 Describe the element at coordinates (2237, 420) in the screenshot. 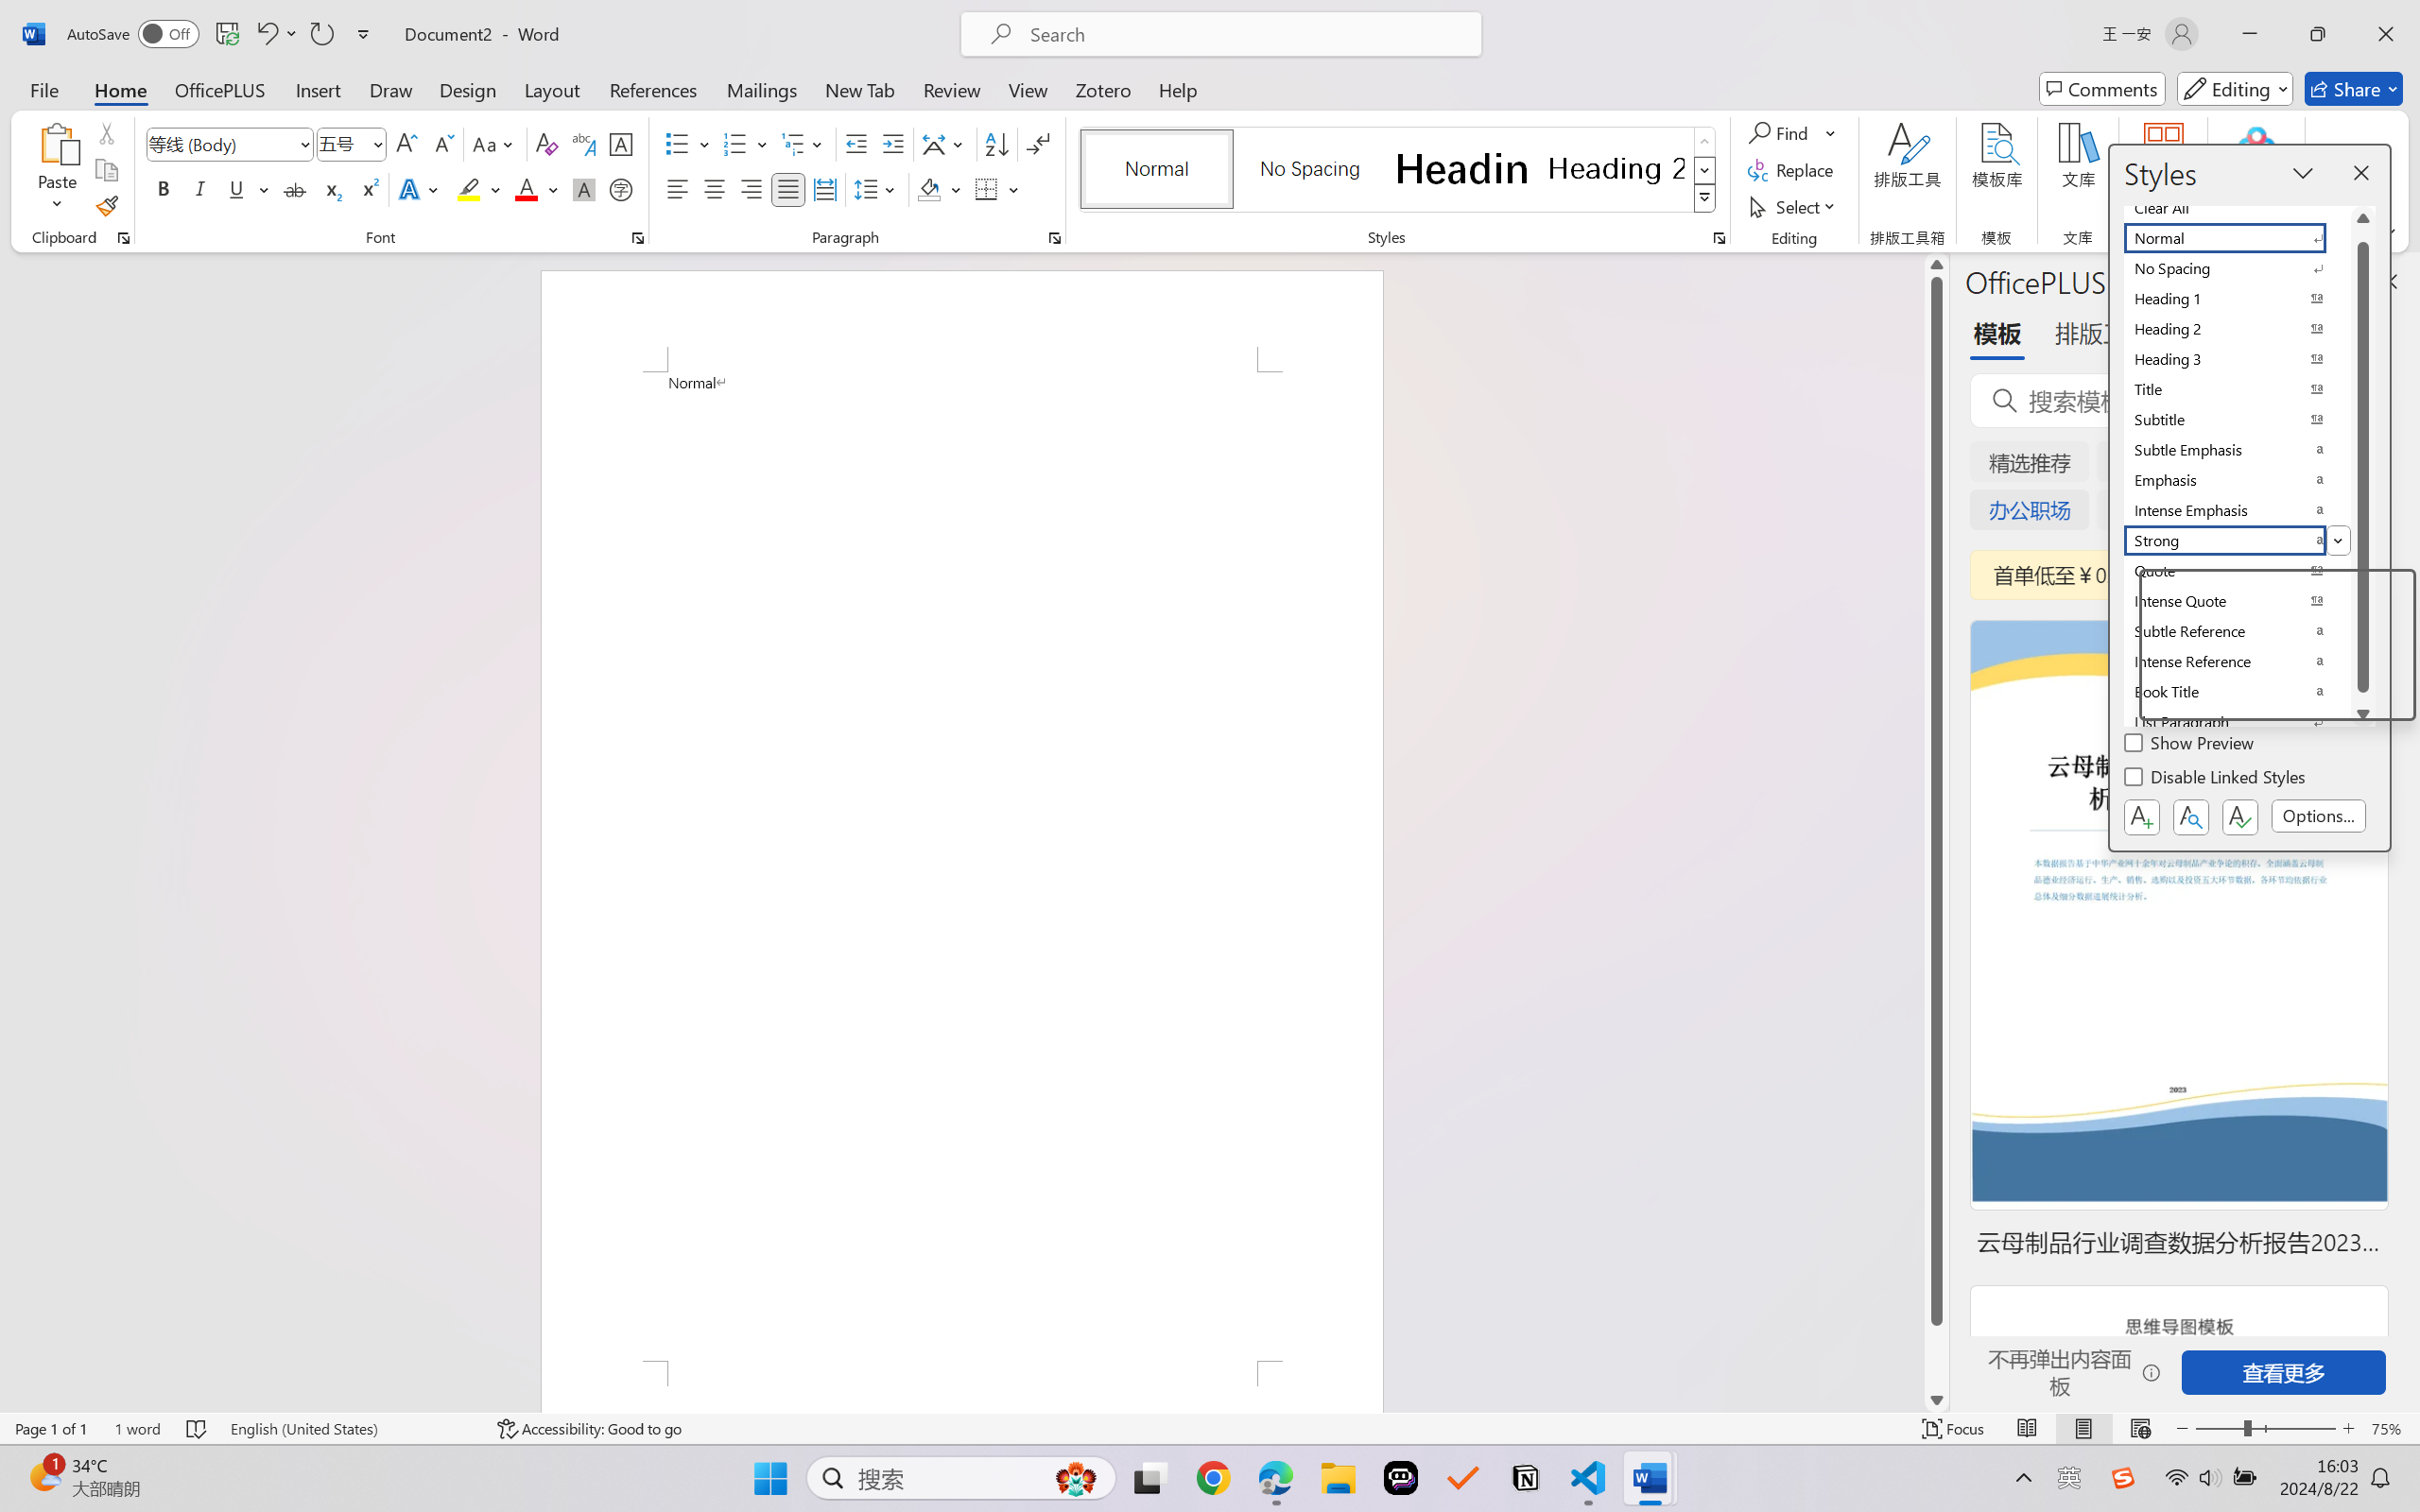

I see `Subtitle` at that location.